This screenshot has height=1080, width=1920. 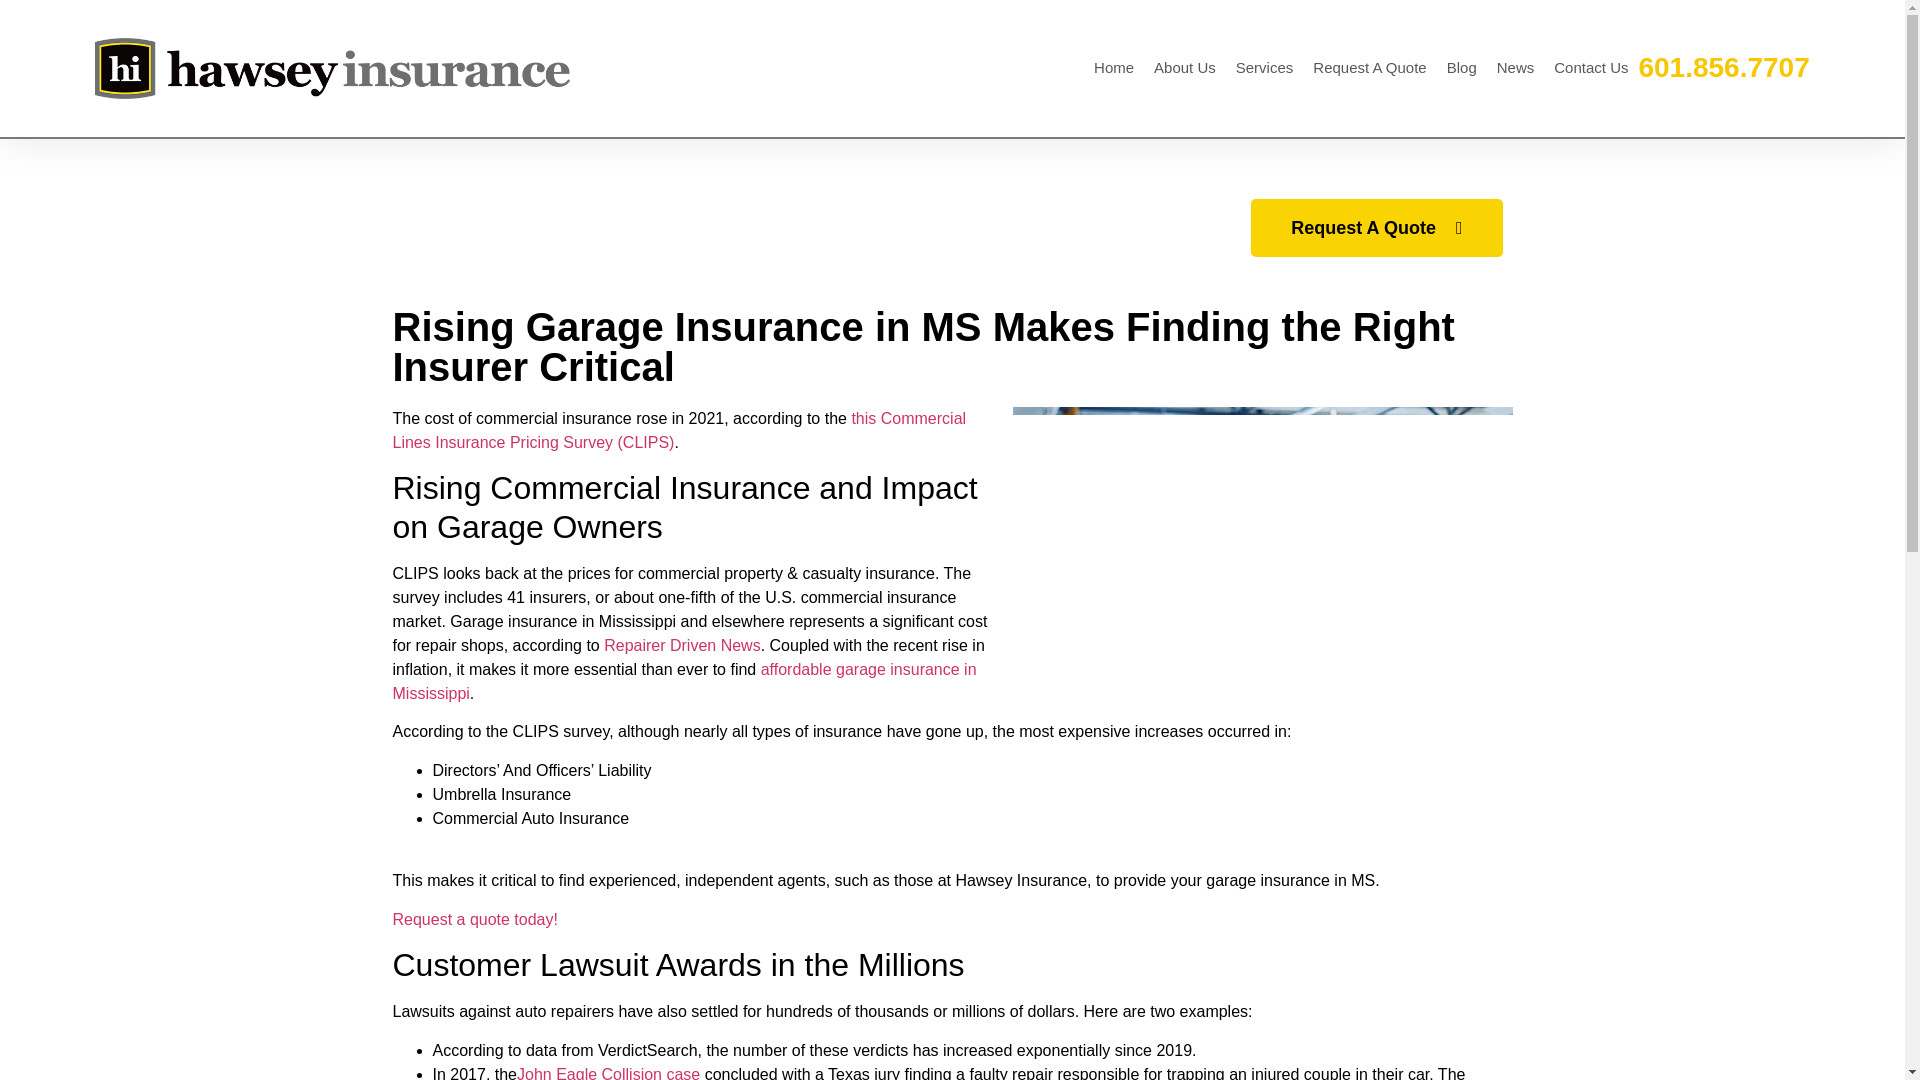 What do you see at coordinates (1516, 68) in the screenshot?
I see `News` at bounding box center [1516, 68].